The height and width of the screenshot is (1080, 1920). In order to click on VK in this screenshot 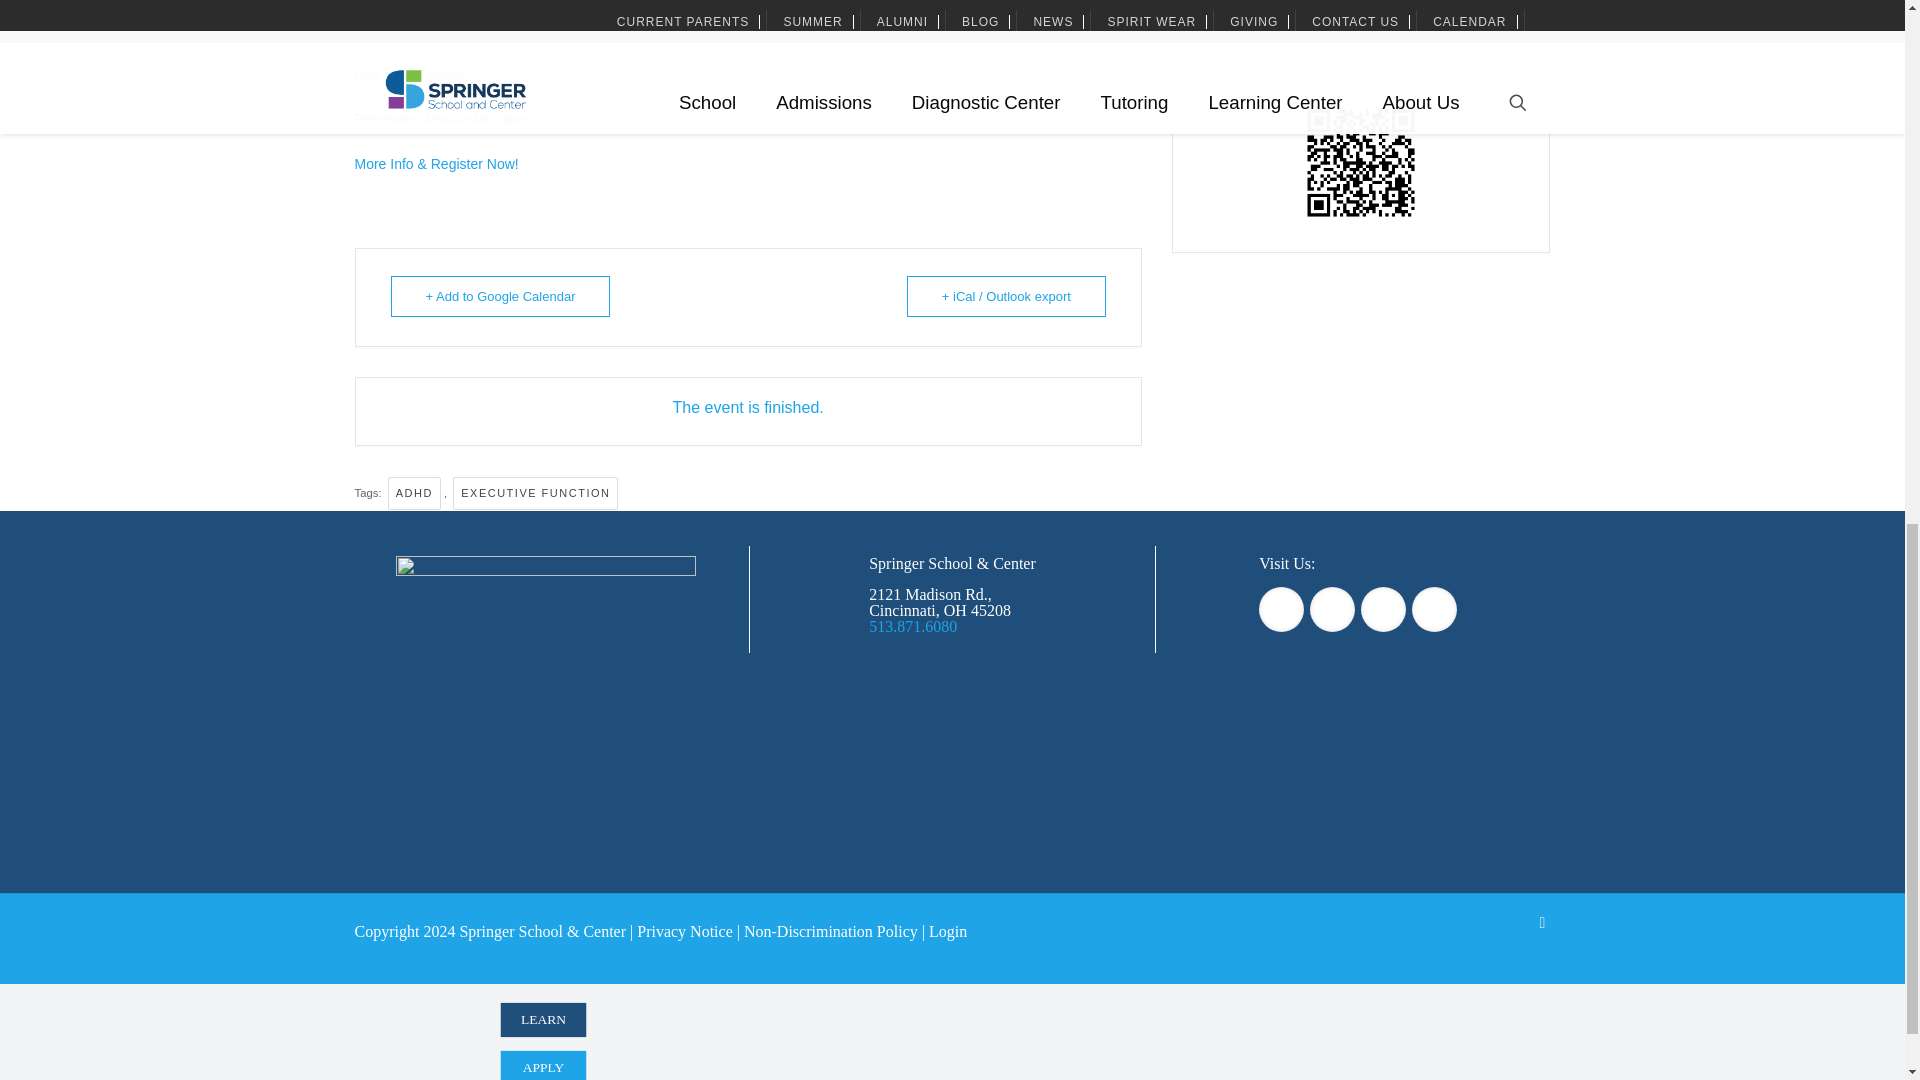, I will do `click(1404, 8)`.